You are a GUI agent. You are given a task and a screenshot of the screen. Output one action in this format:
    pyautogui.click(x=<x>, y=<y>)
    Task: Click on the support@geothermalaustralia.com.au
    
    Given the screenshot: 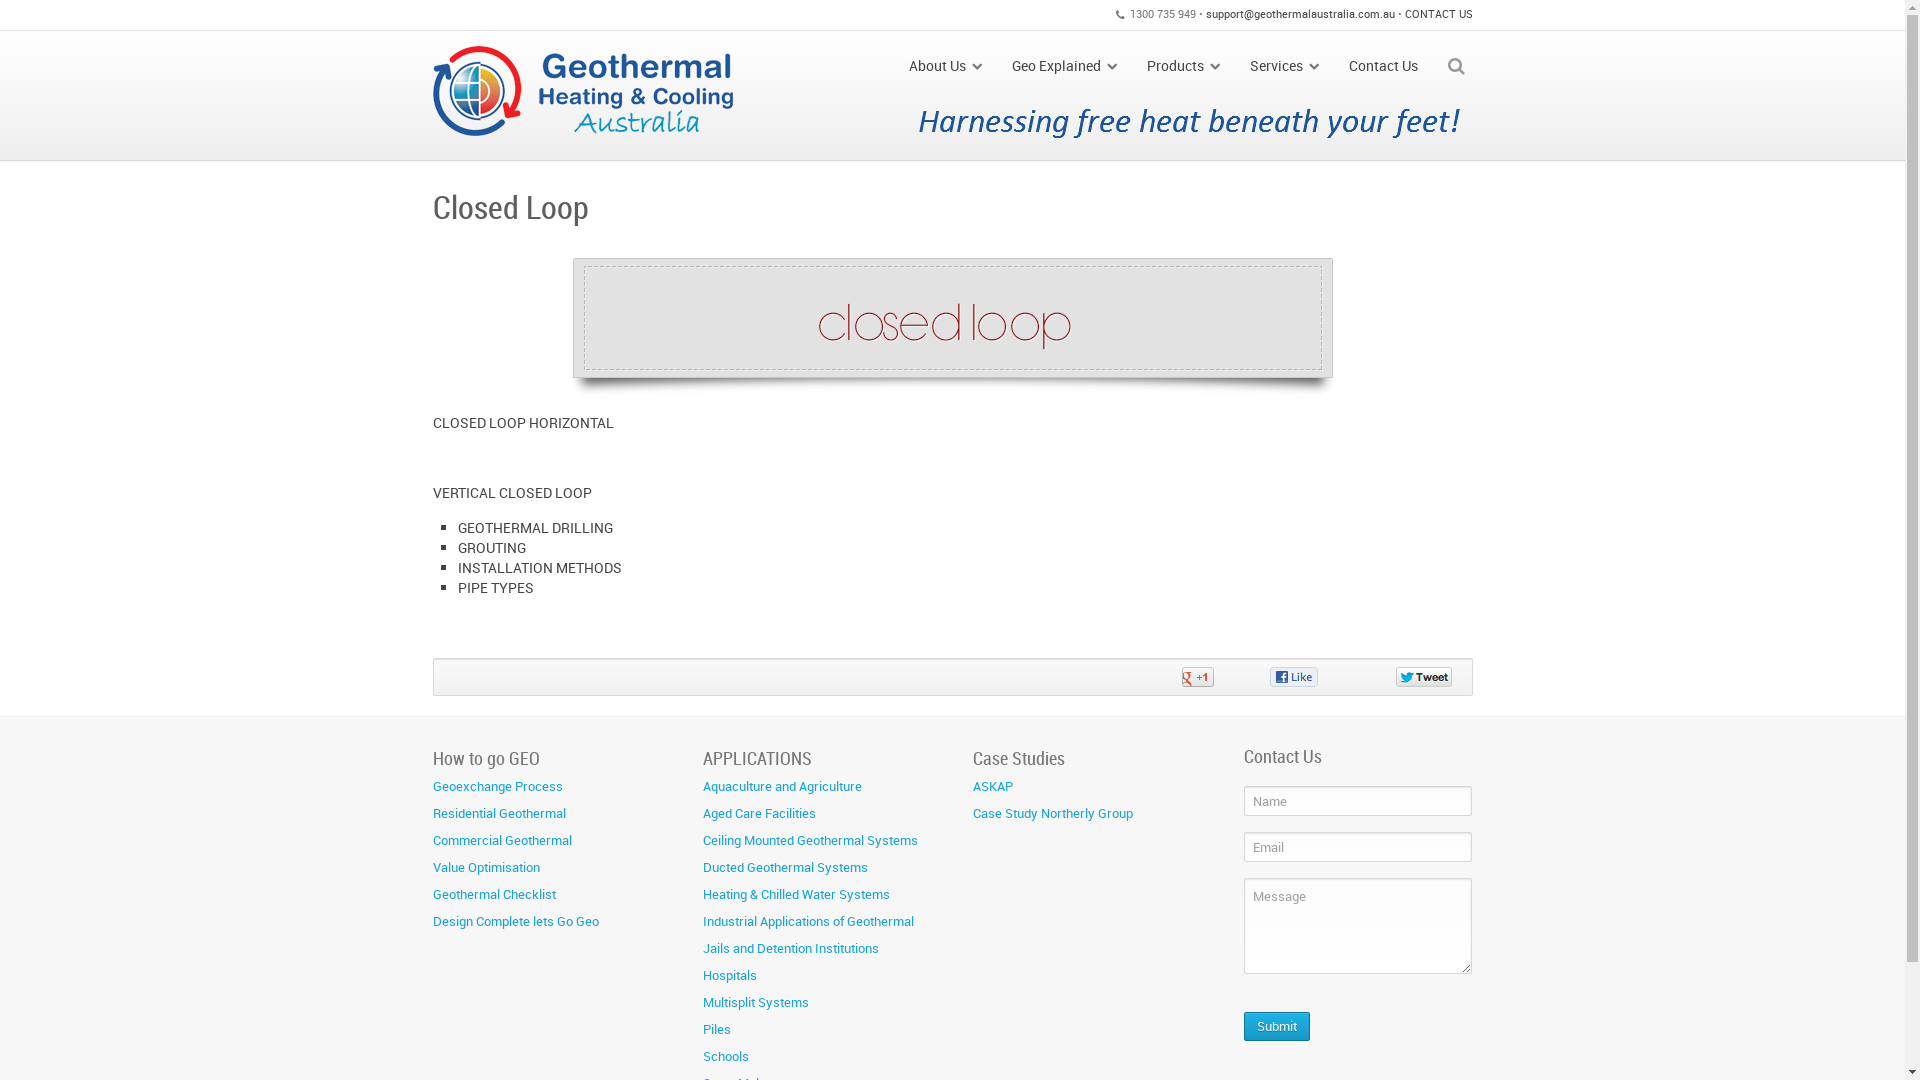 What is the action you would take?
    pyautogui.click(x=1300, y=14)
    